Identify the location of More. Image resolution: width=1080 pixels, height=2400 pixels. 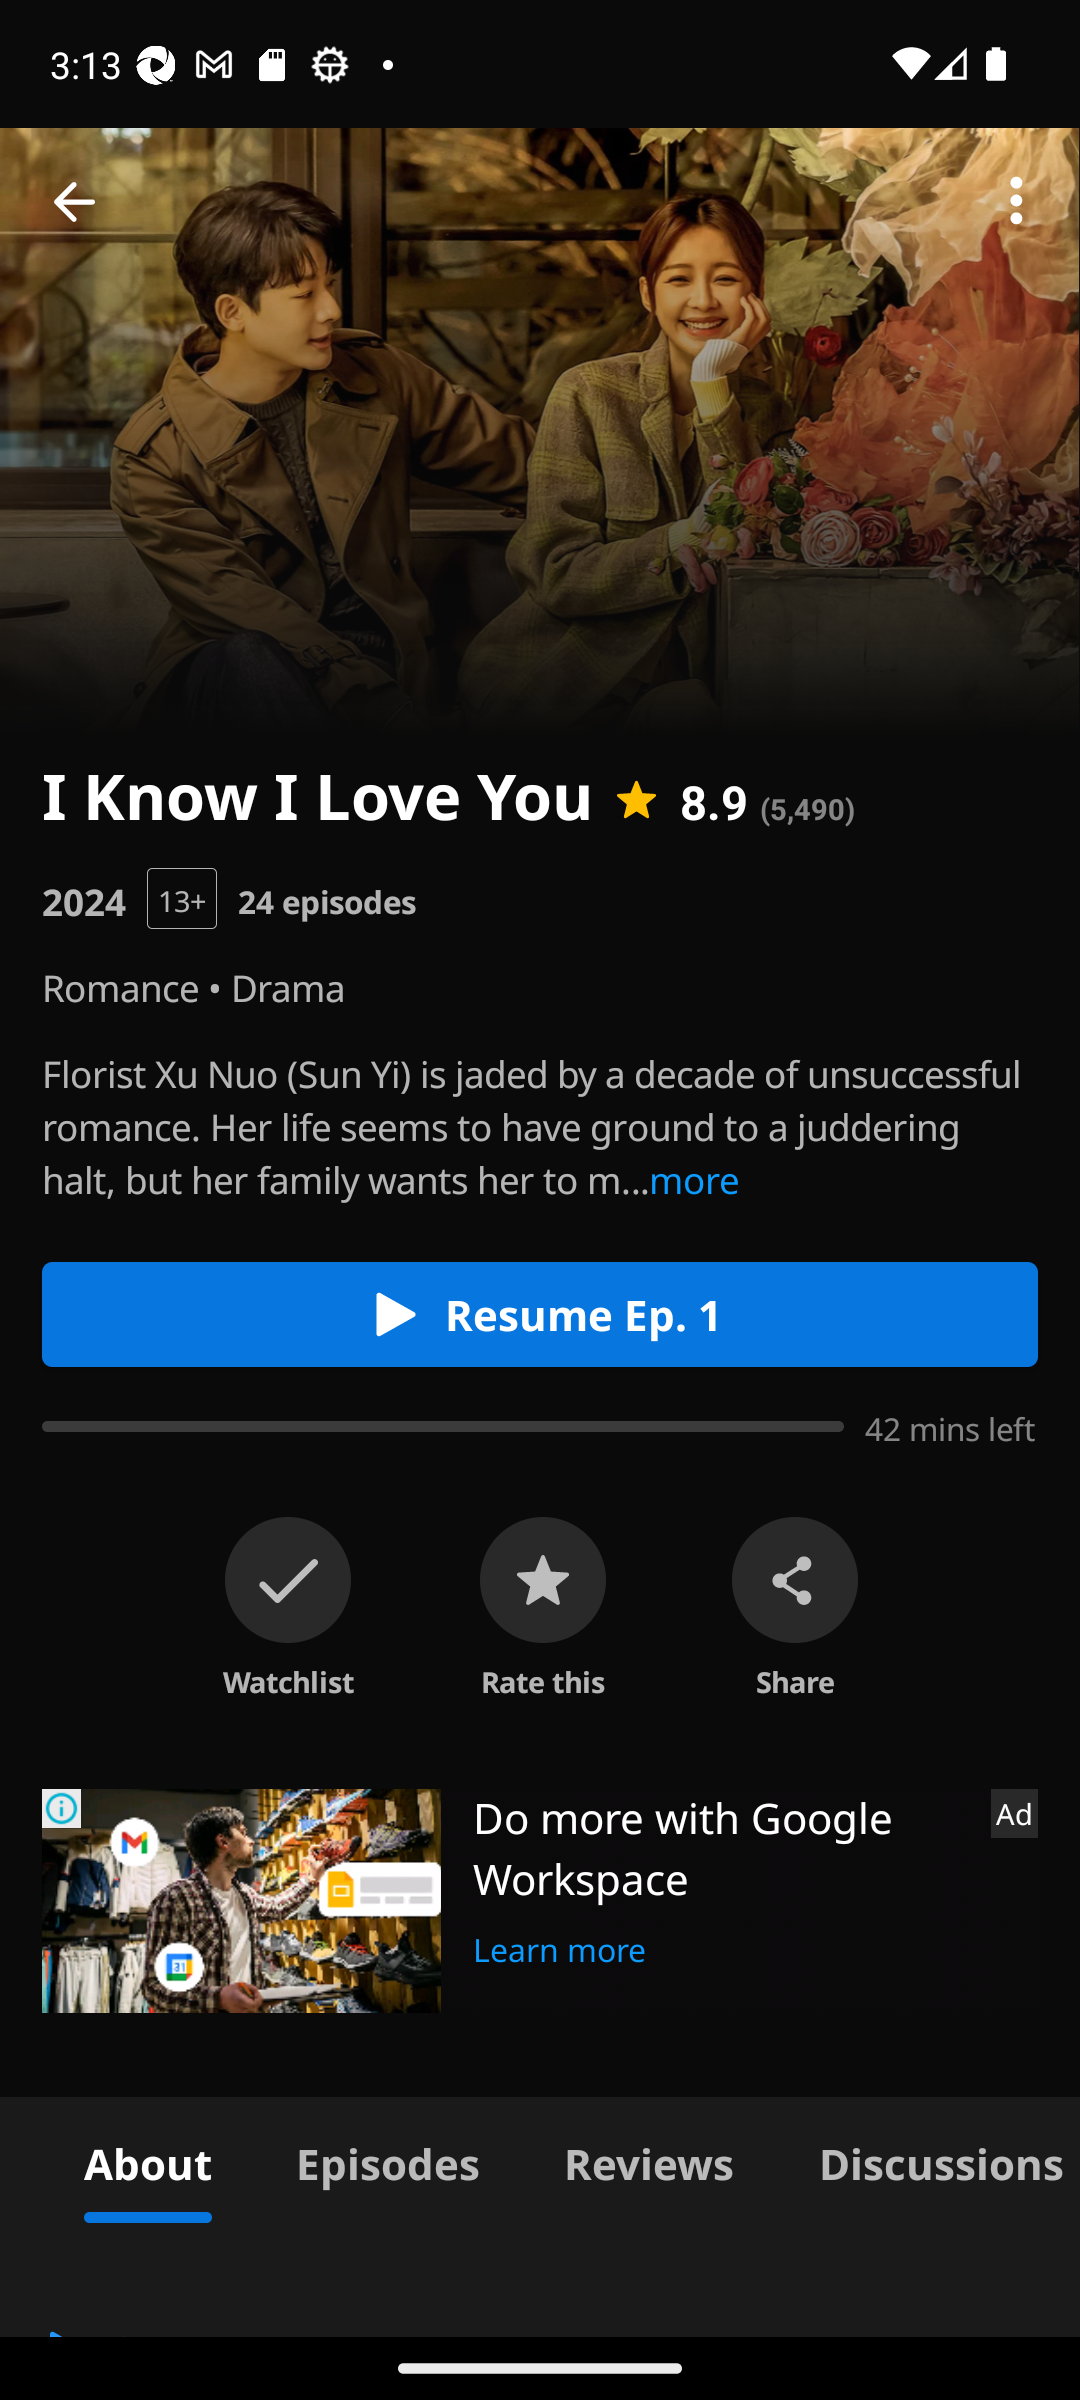
(1016, 202).